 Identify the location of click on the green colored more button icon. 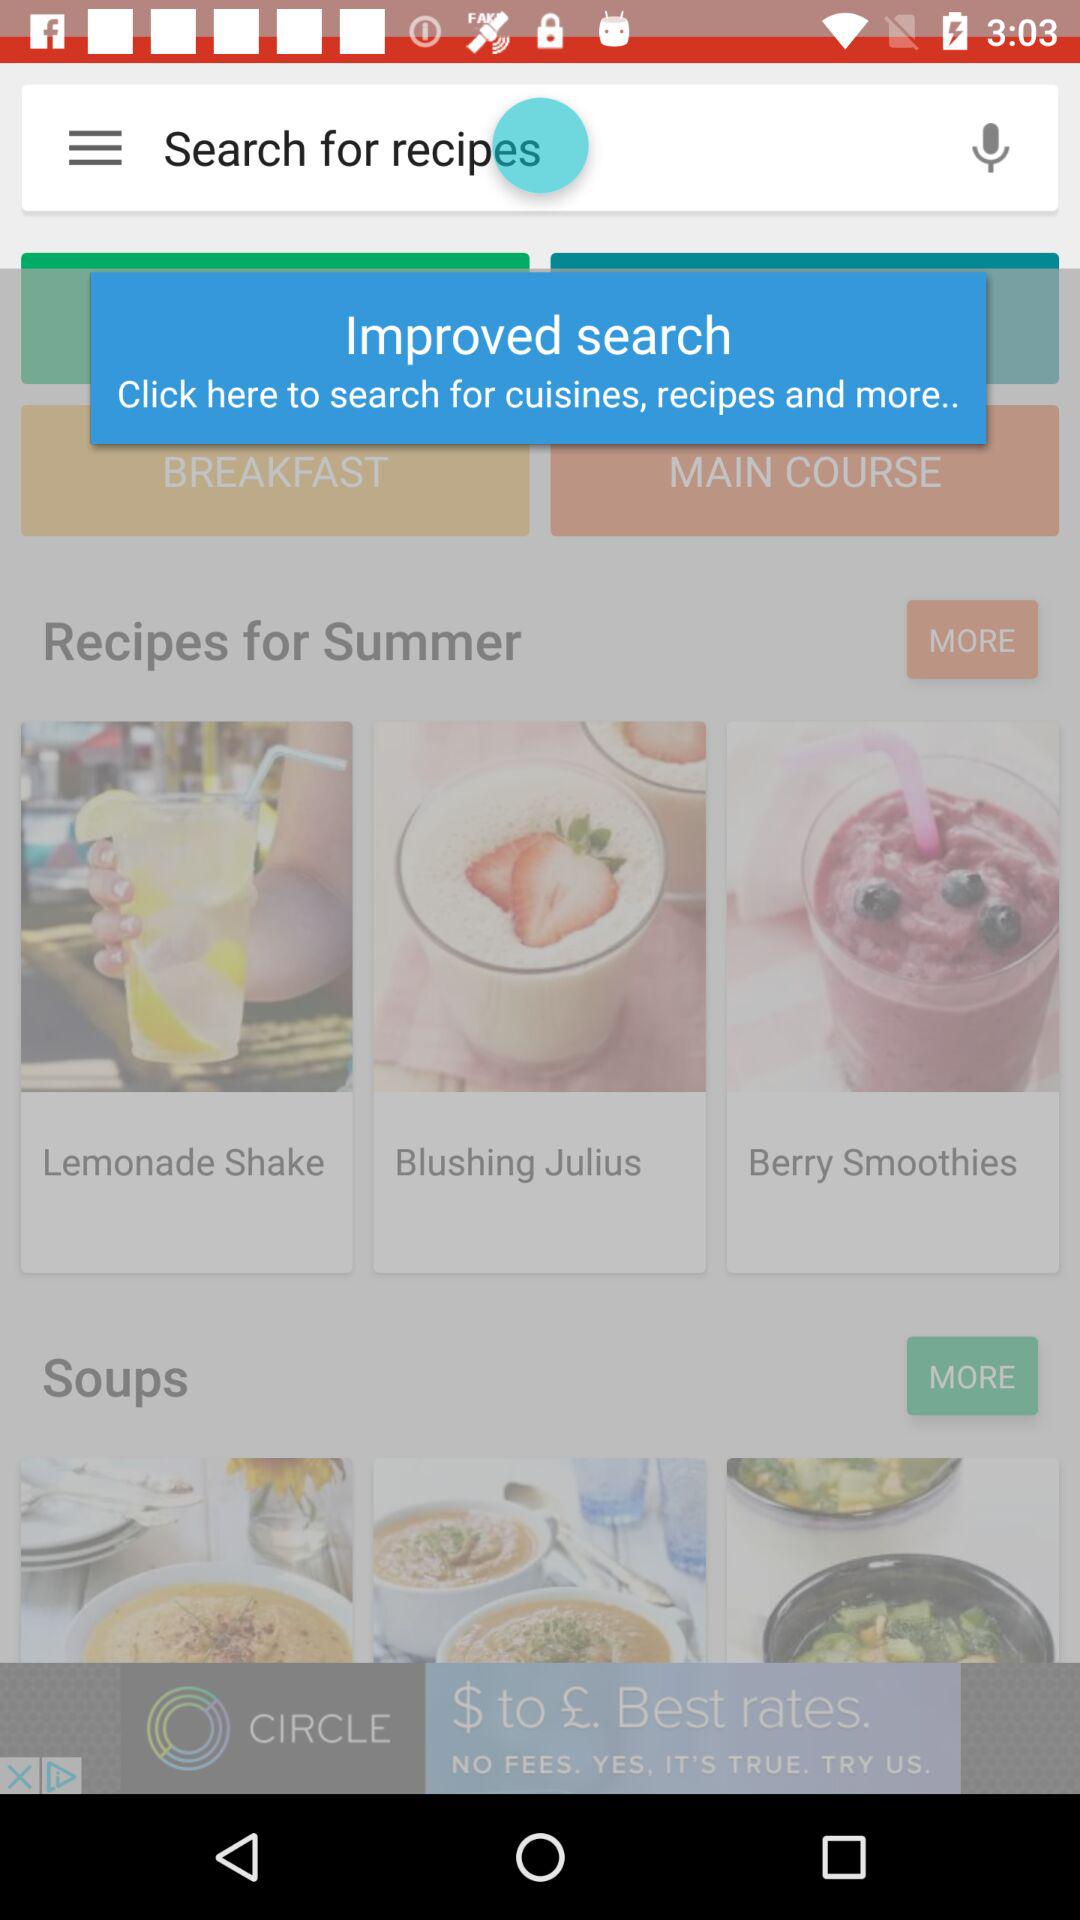
(972, 1376).